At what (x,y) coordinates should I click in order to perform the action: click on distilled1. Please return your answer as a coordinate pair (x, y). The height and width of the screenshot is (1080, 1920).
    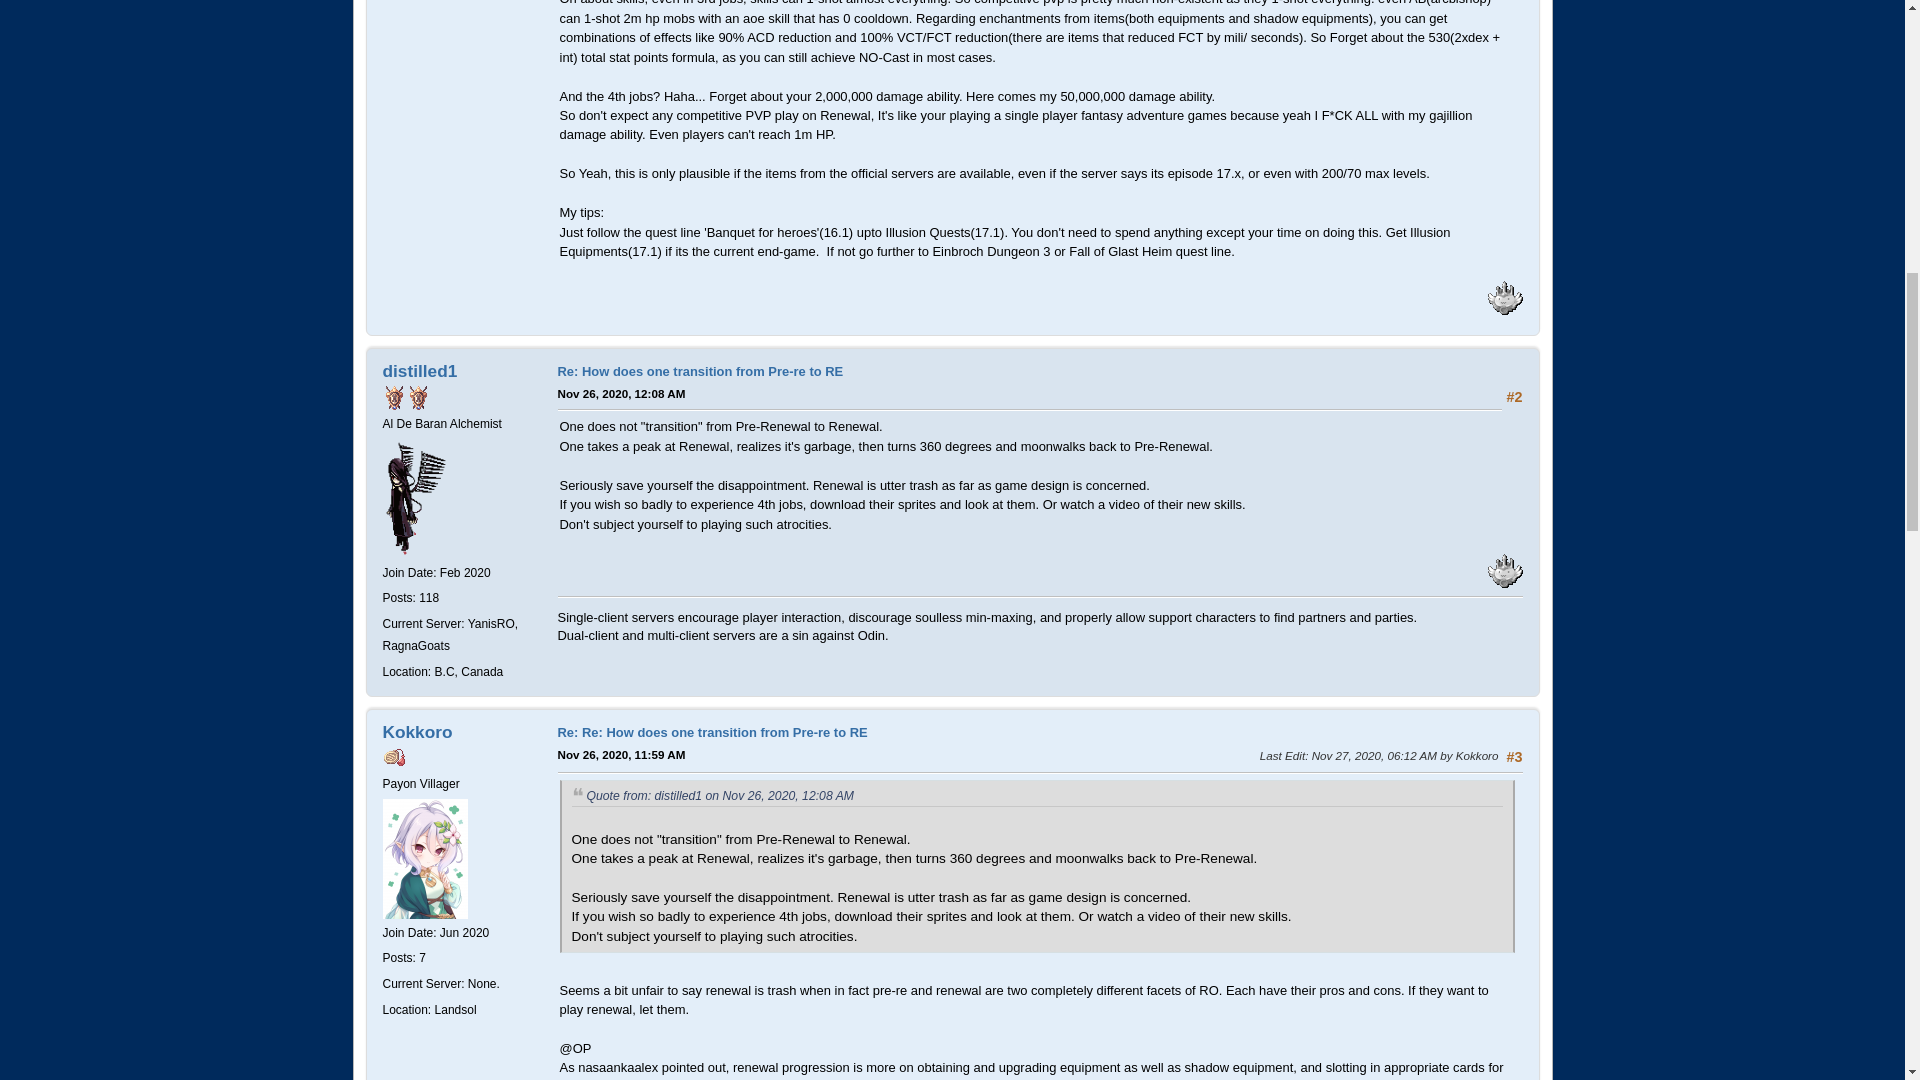
    Looking at the image, I should click on (419, 370).